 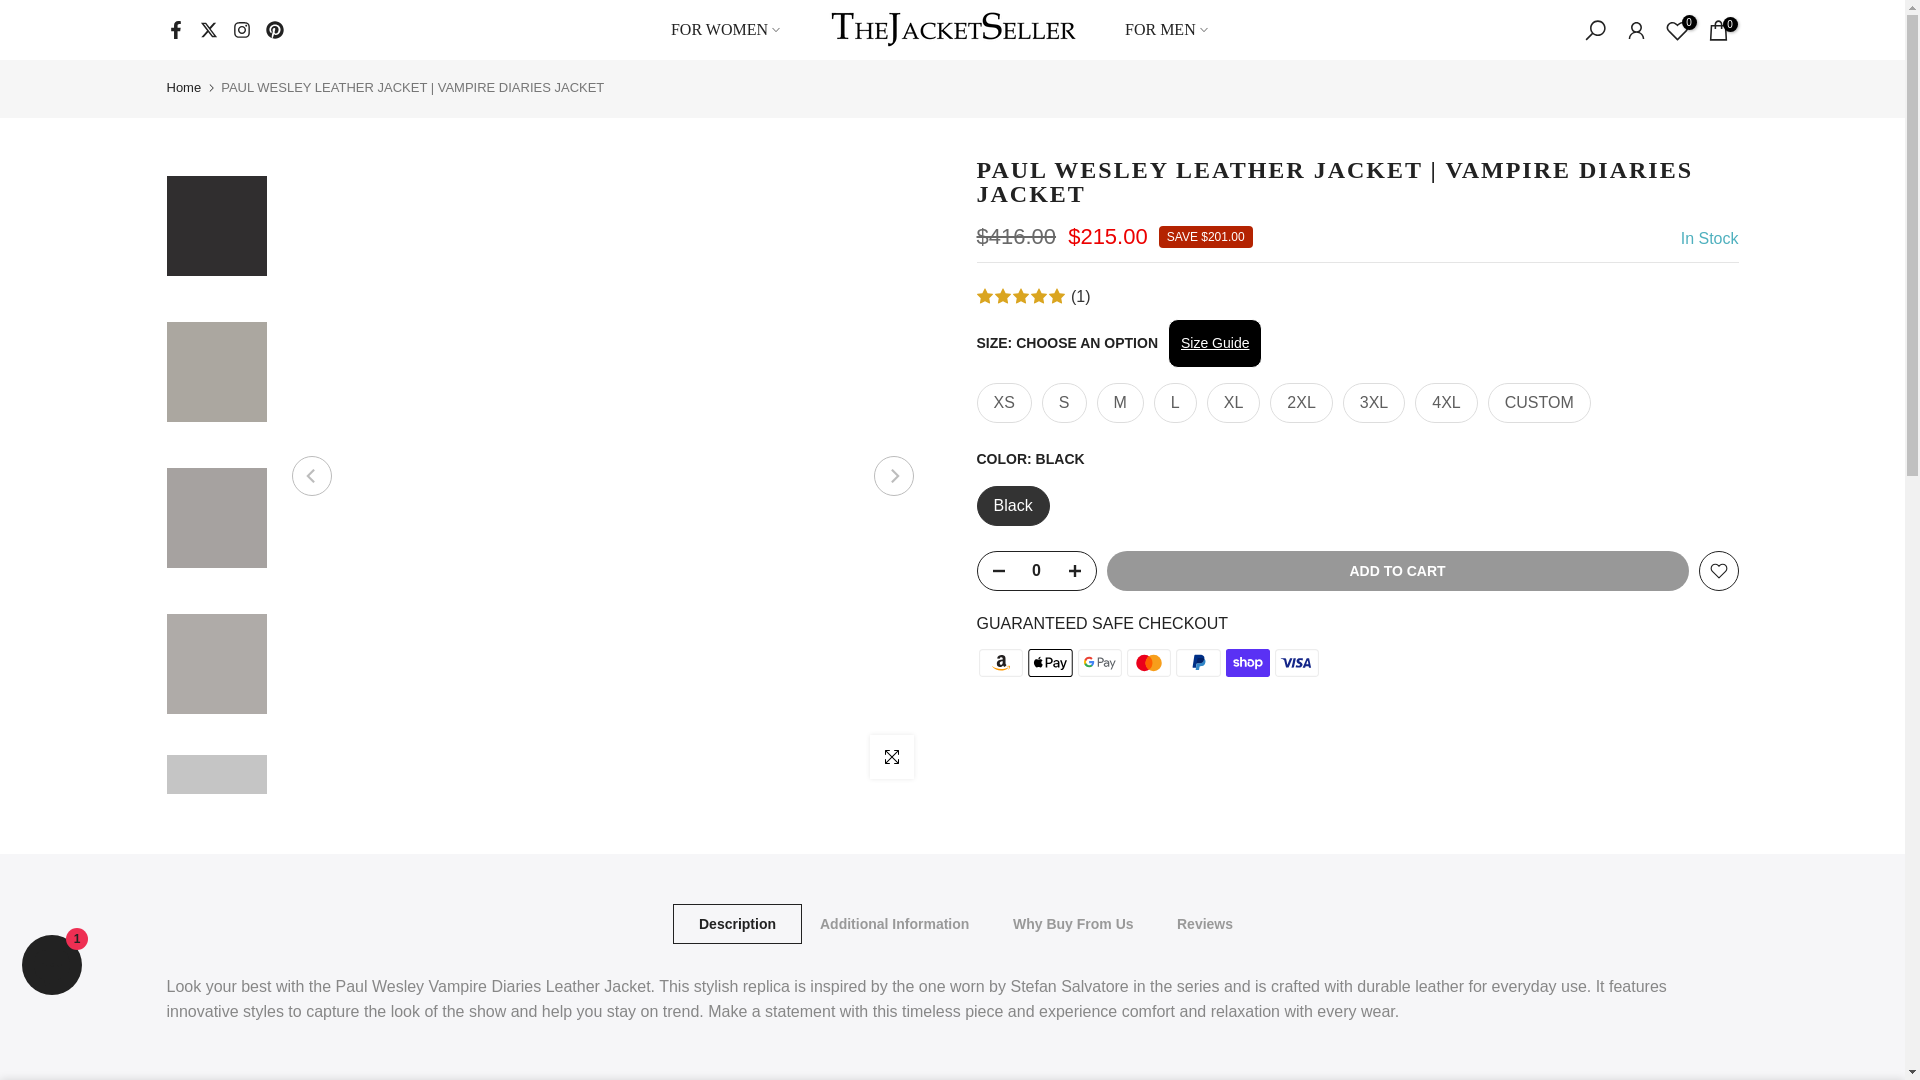 I want to click on FOR MEN, so click(x=1166, y=30).